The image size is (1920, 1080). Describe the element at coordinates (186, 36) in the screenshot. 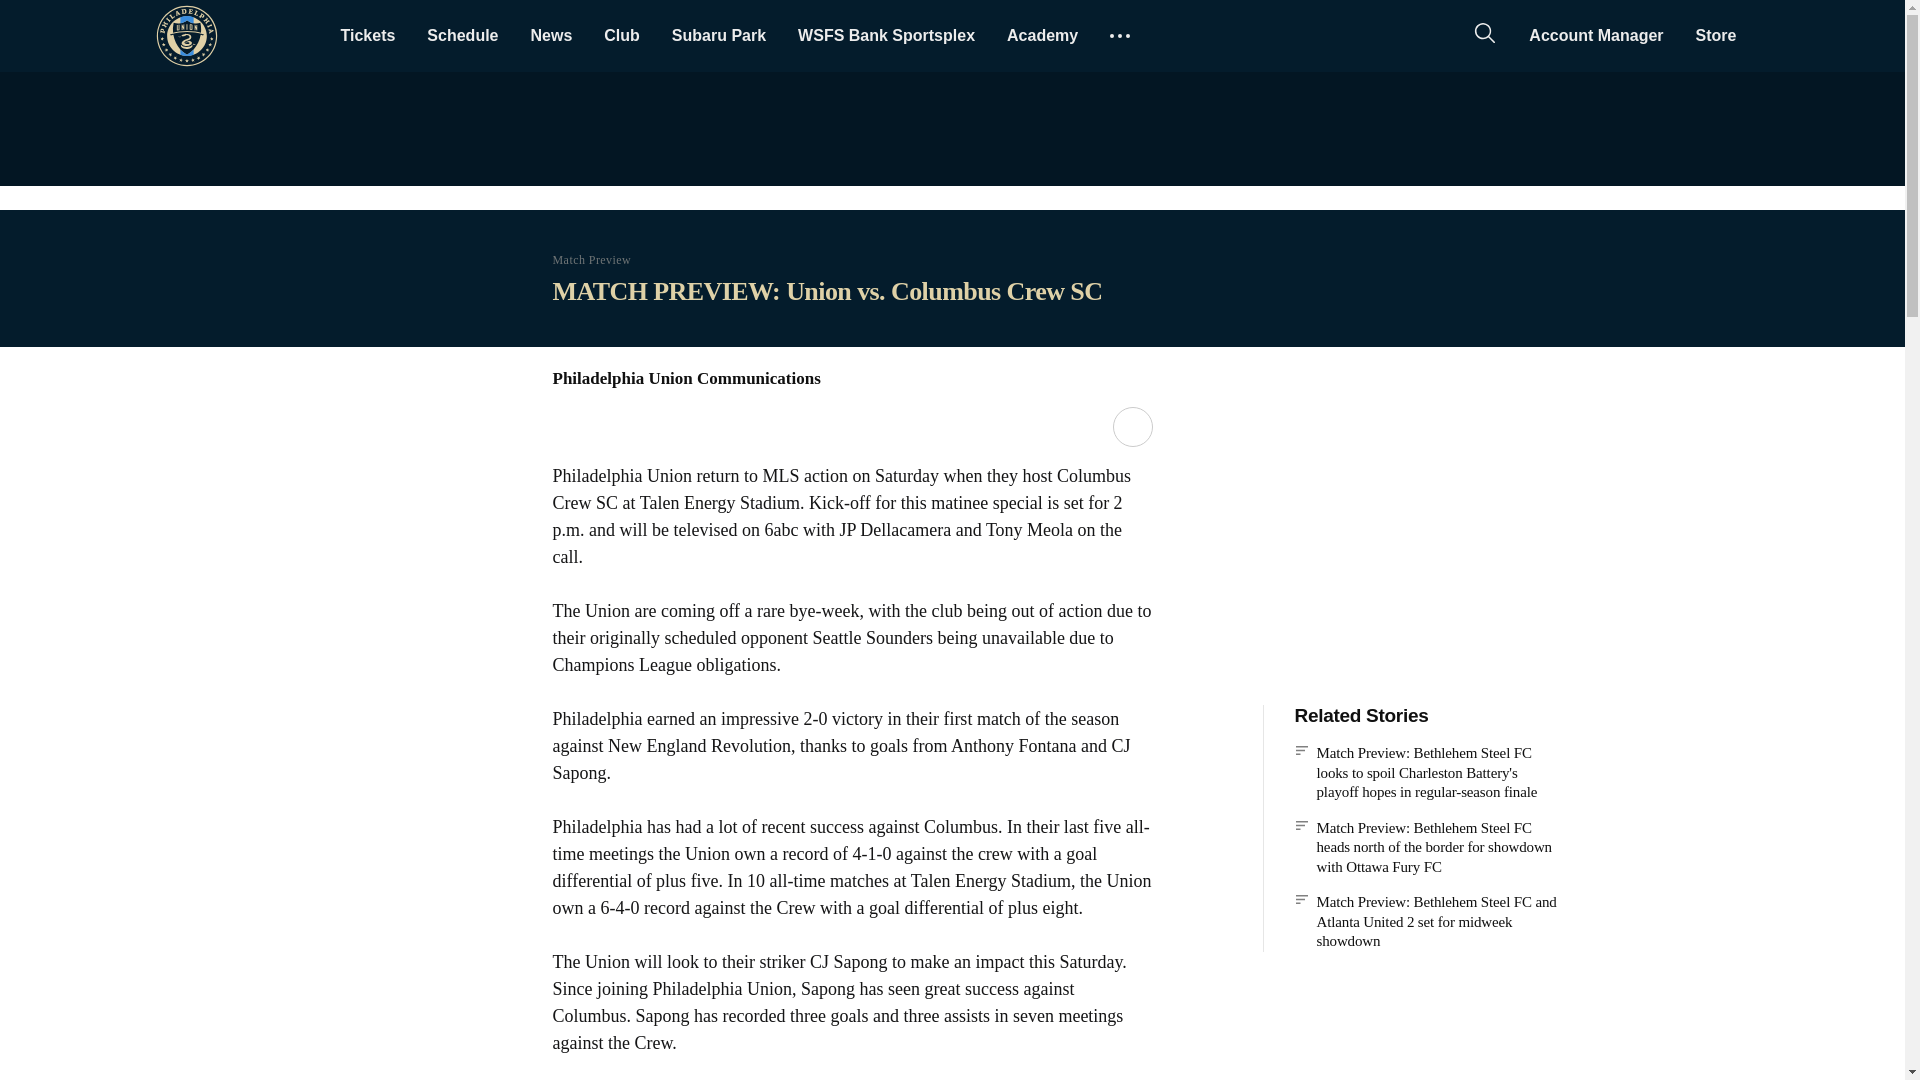

I see `Philadelphia Union` at that location.